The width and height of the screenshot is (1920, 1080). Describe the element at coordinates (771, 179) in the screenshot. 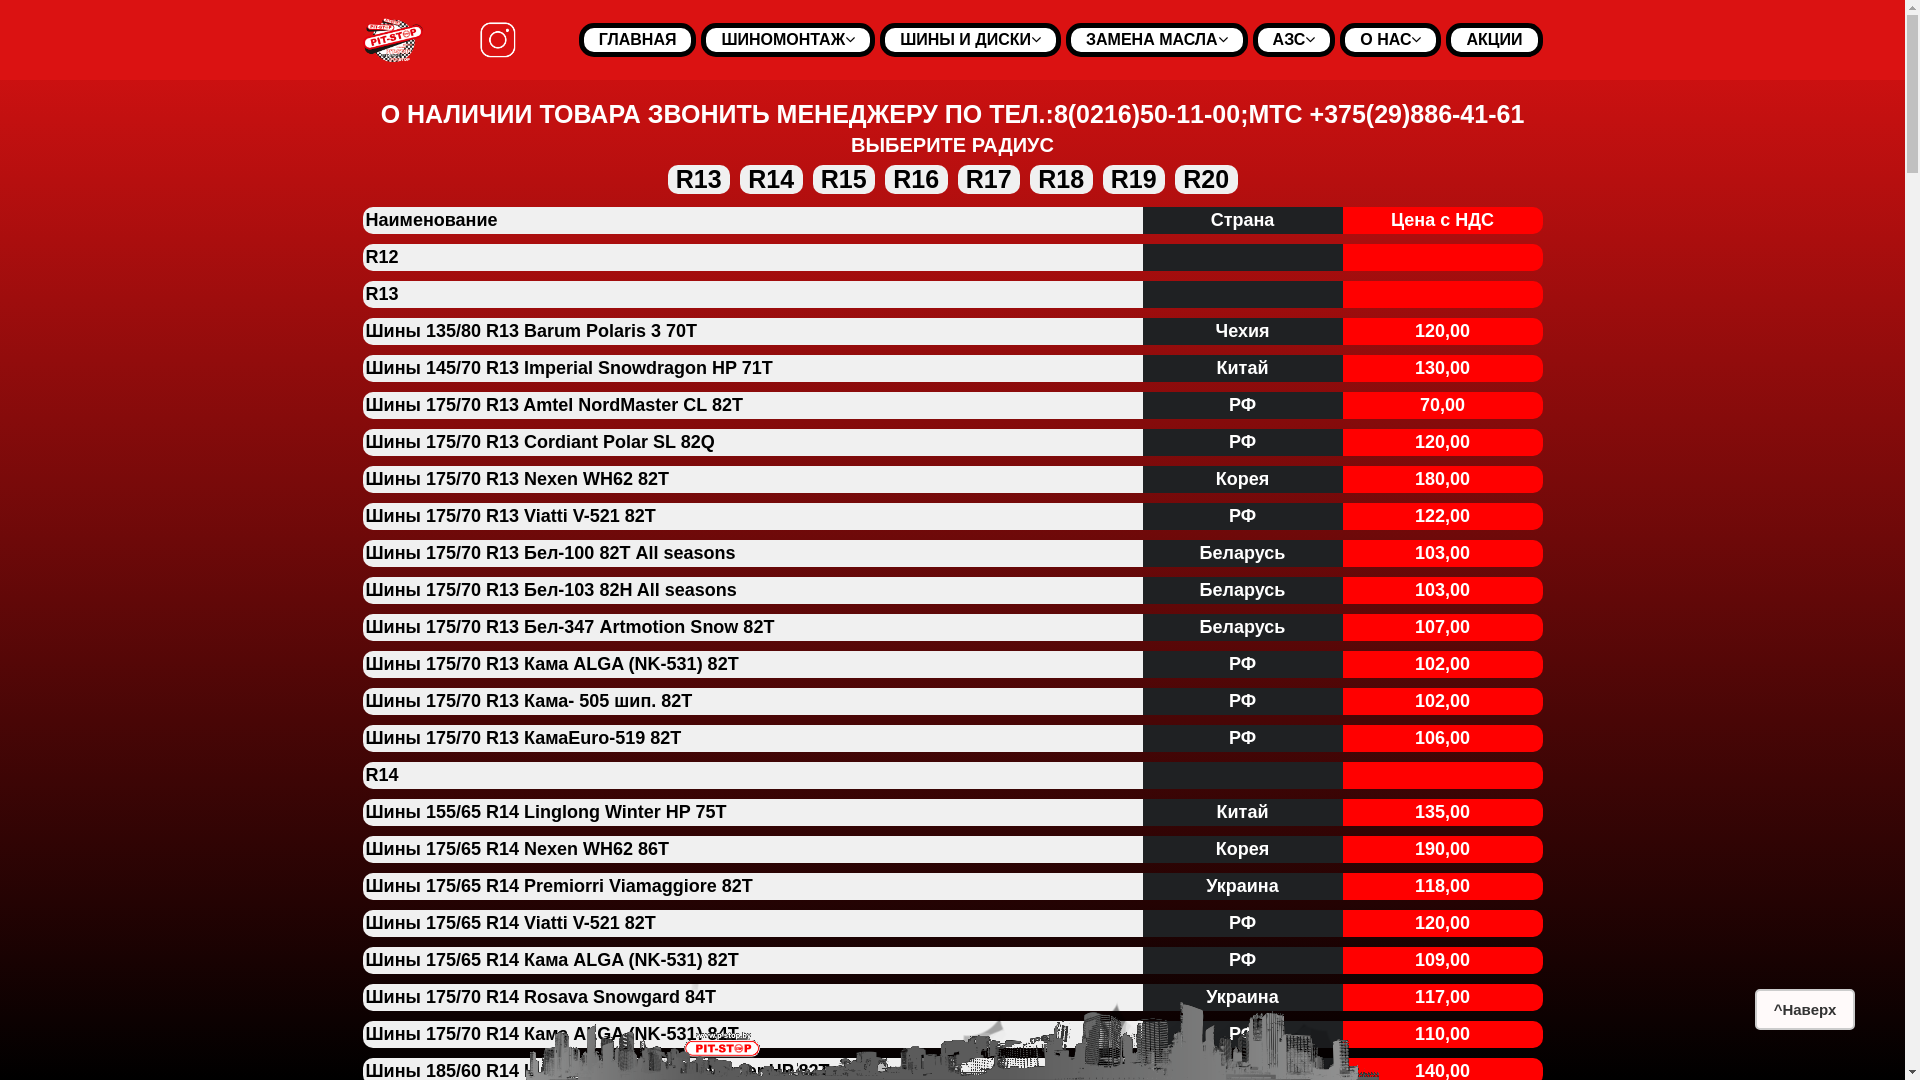

I see `R14` at that location.